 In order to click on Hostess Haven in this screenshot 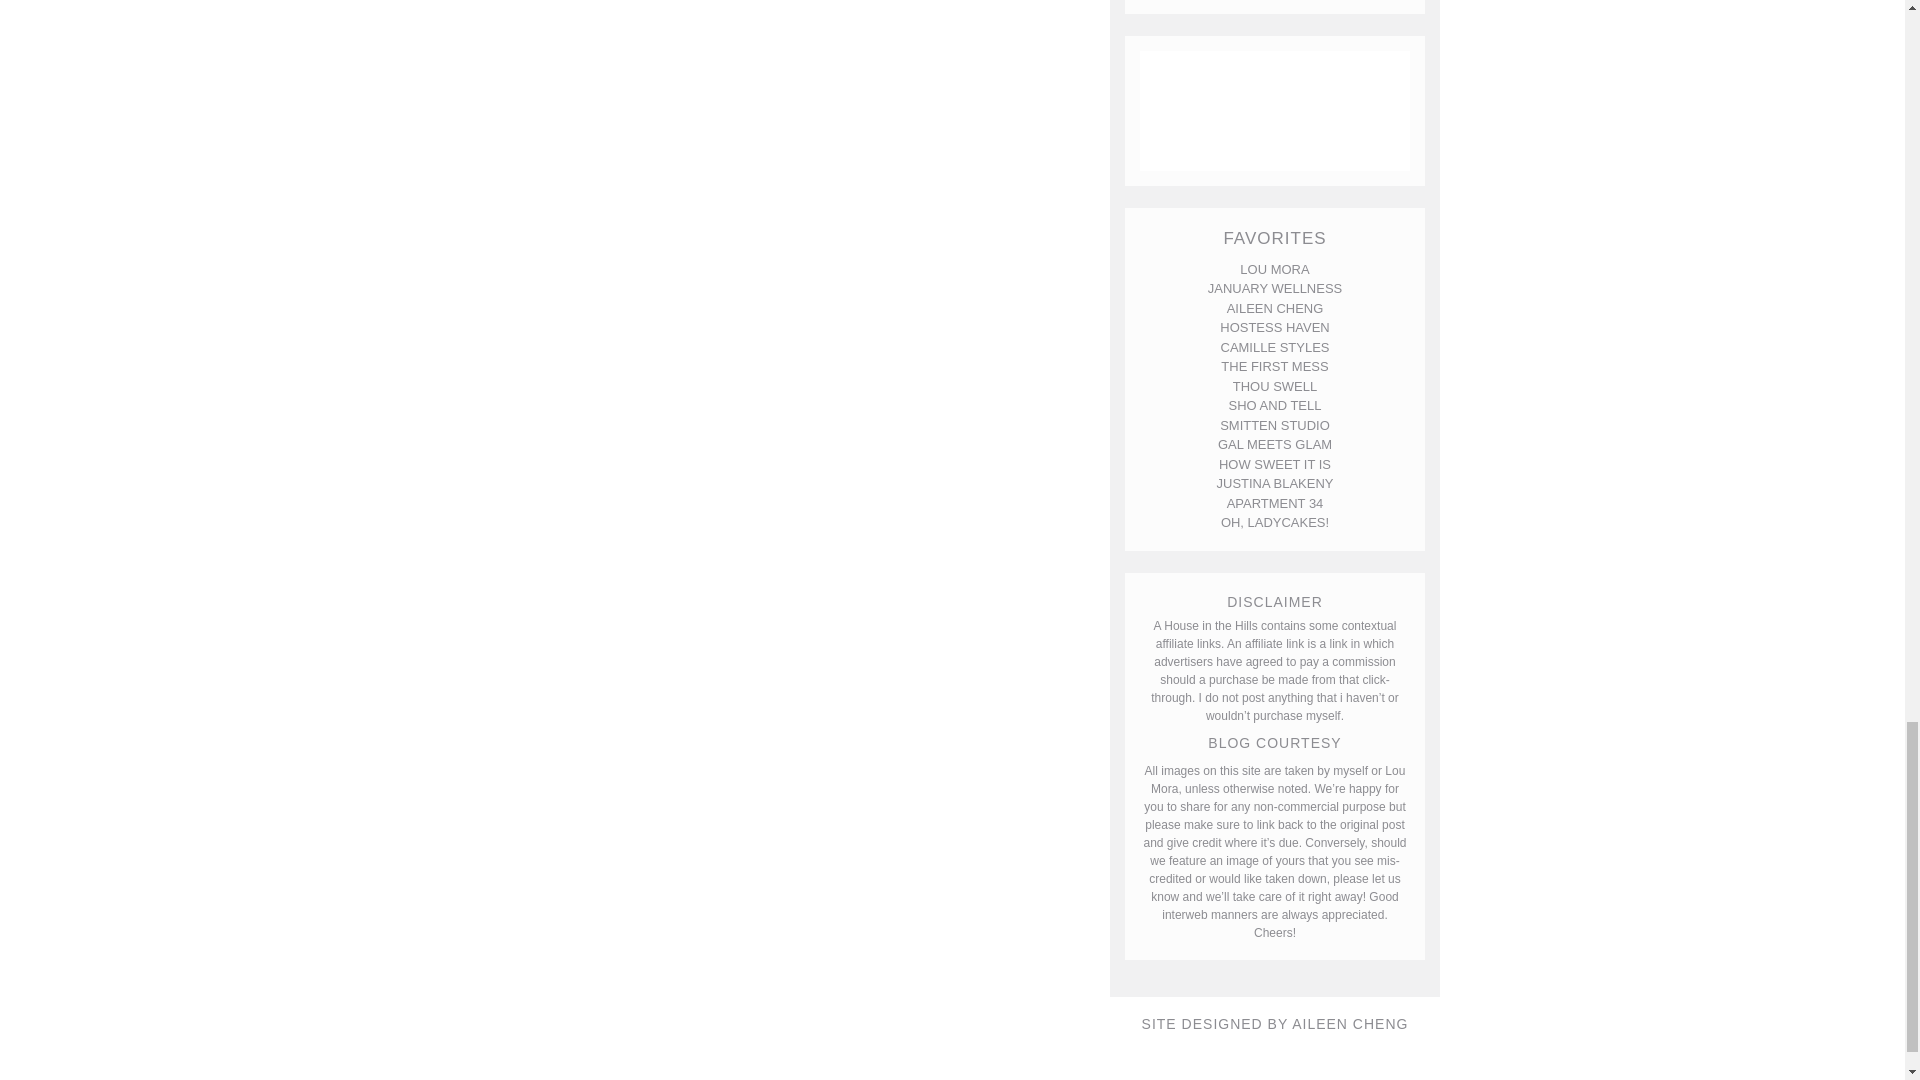, I will do `click(1274, 326)`.